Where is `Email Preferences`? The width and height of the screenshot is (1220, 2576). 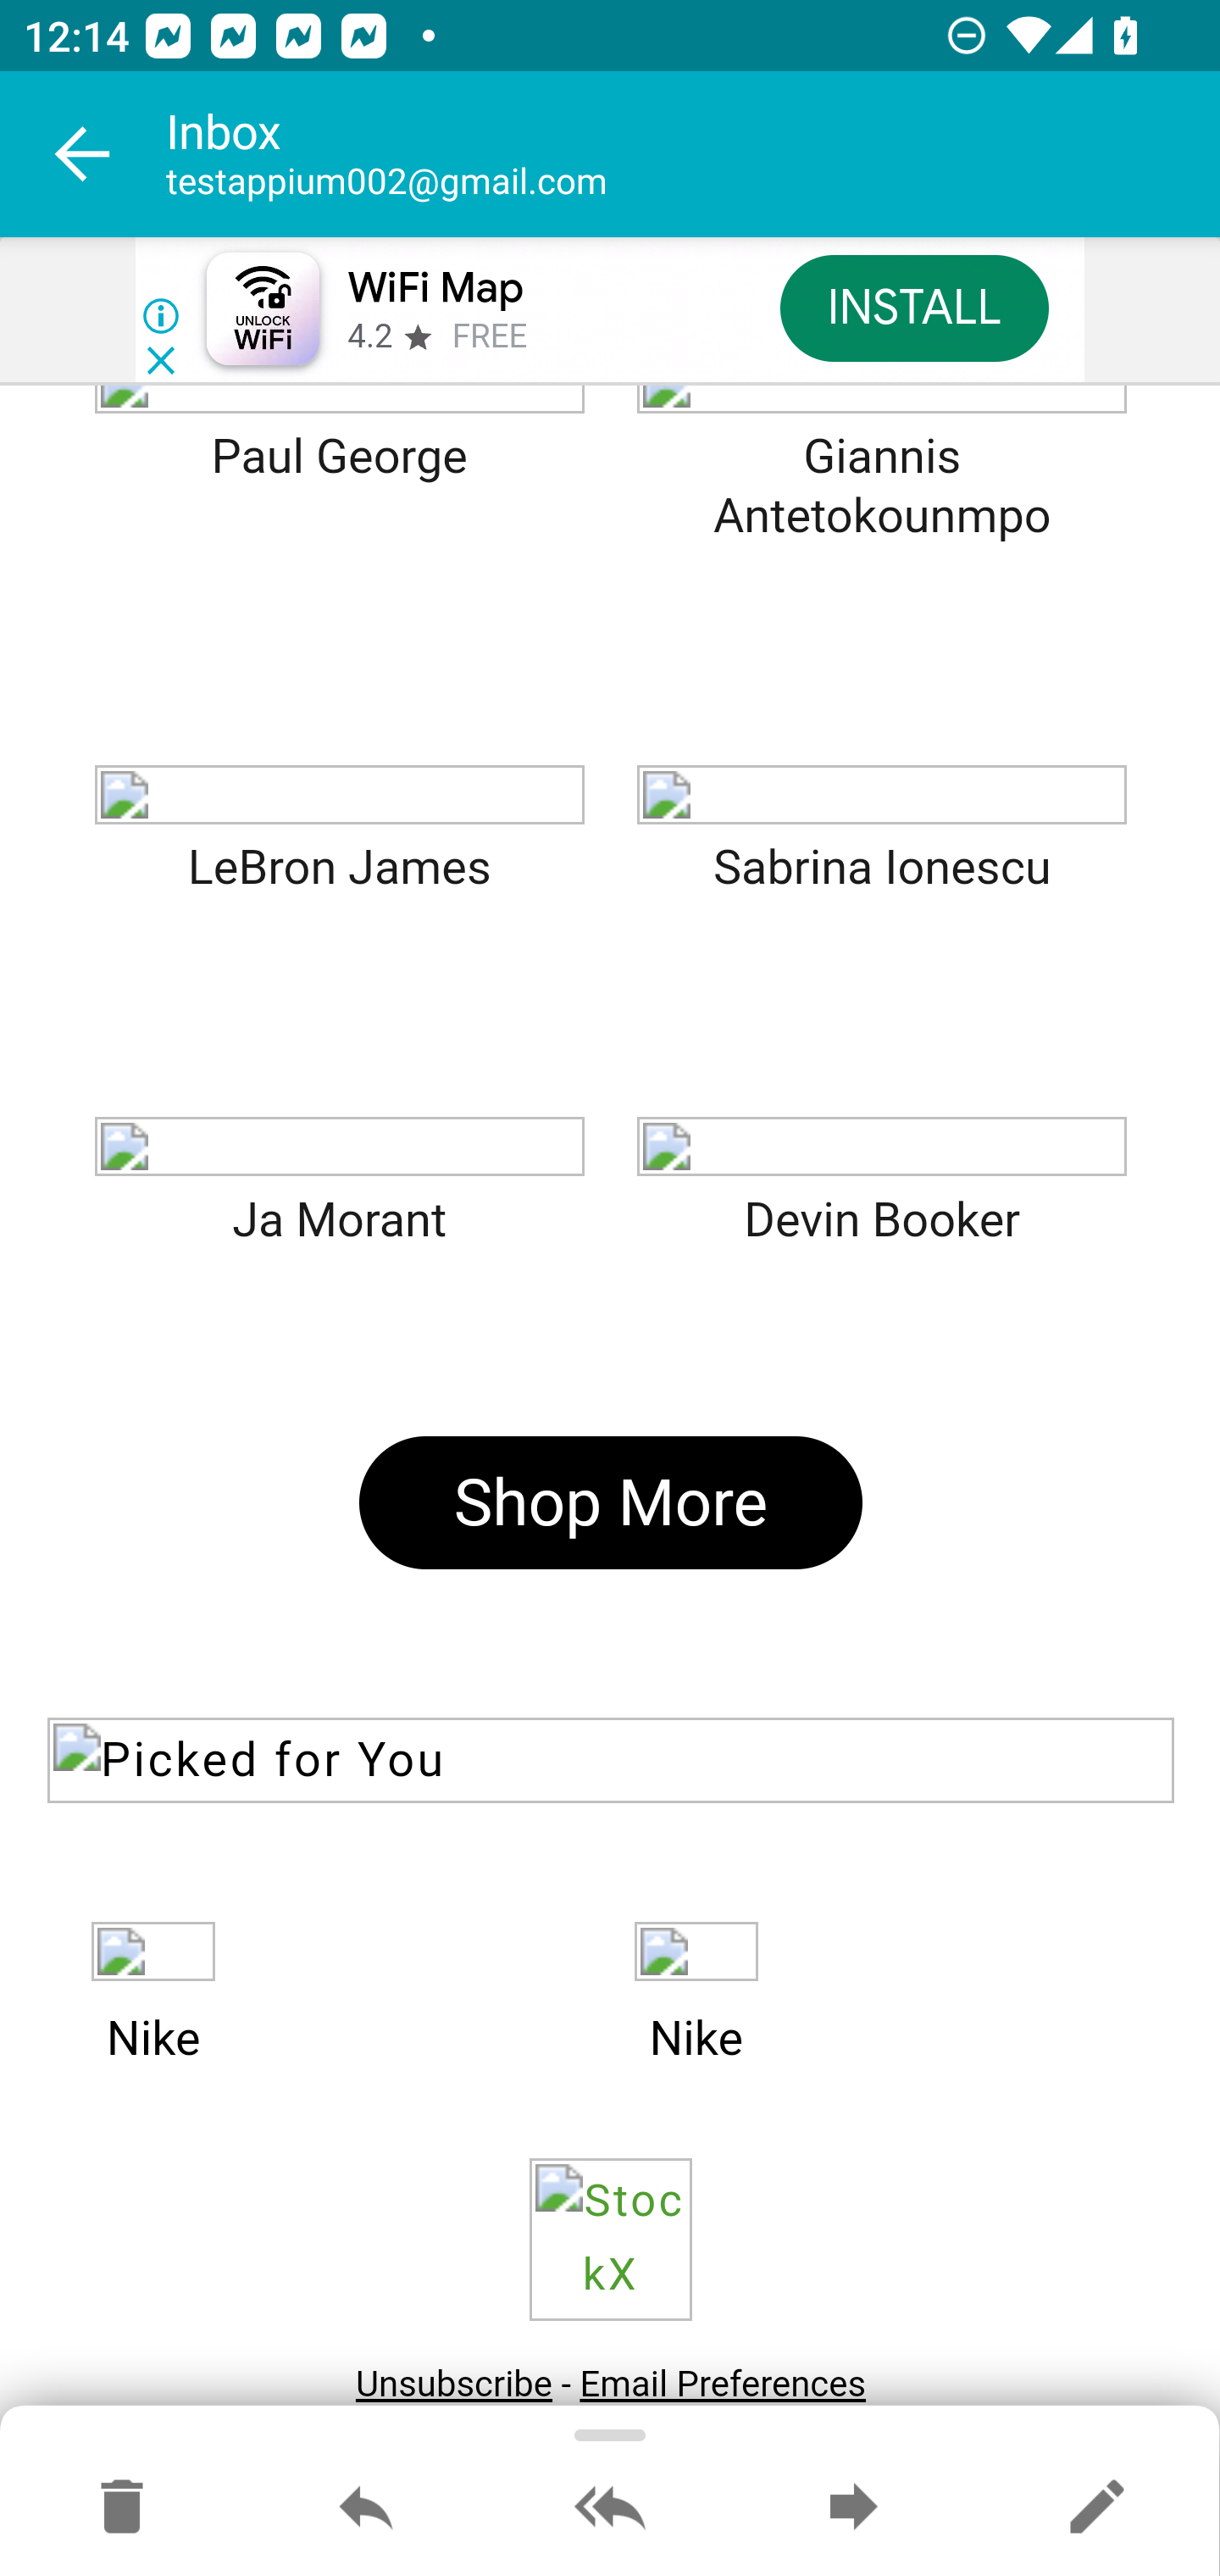 Email Preferences is located at coordinates (724, 2384).